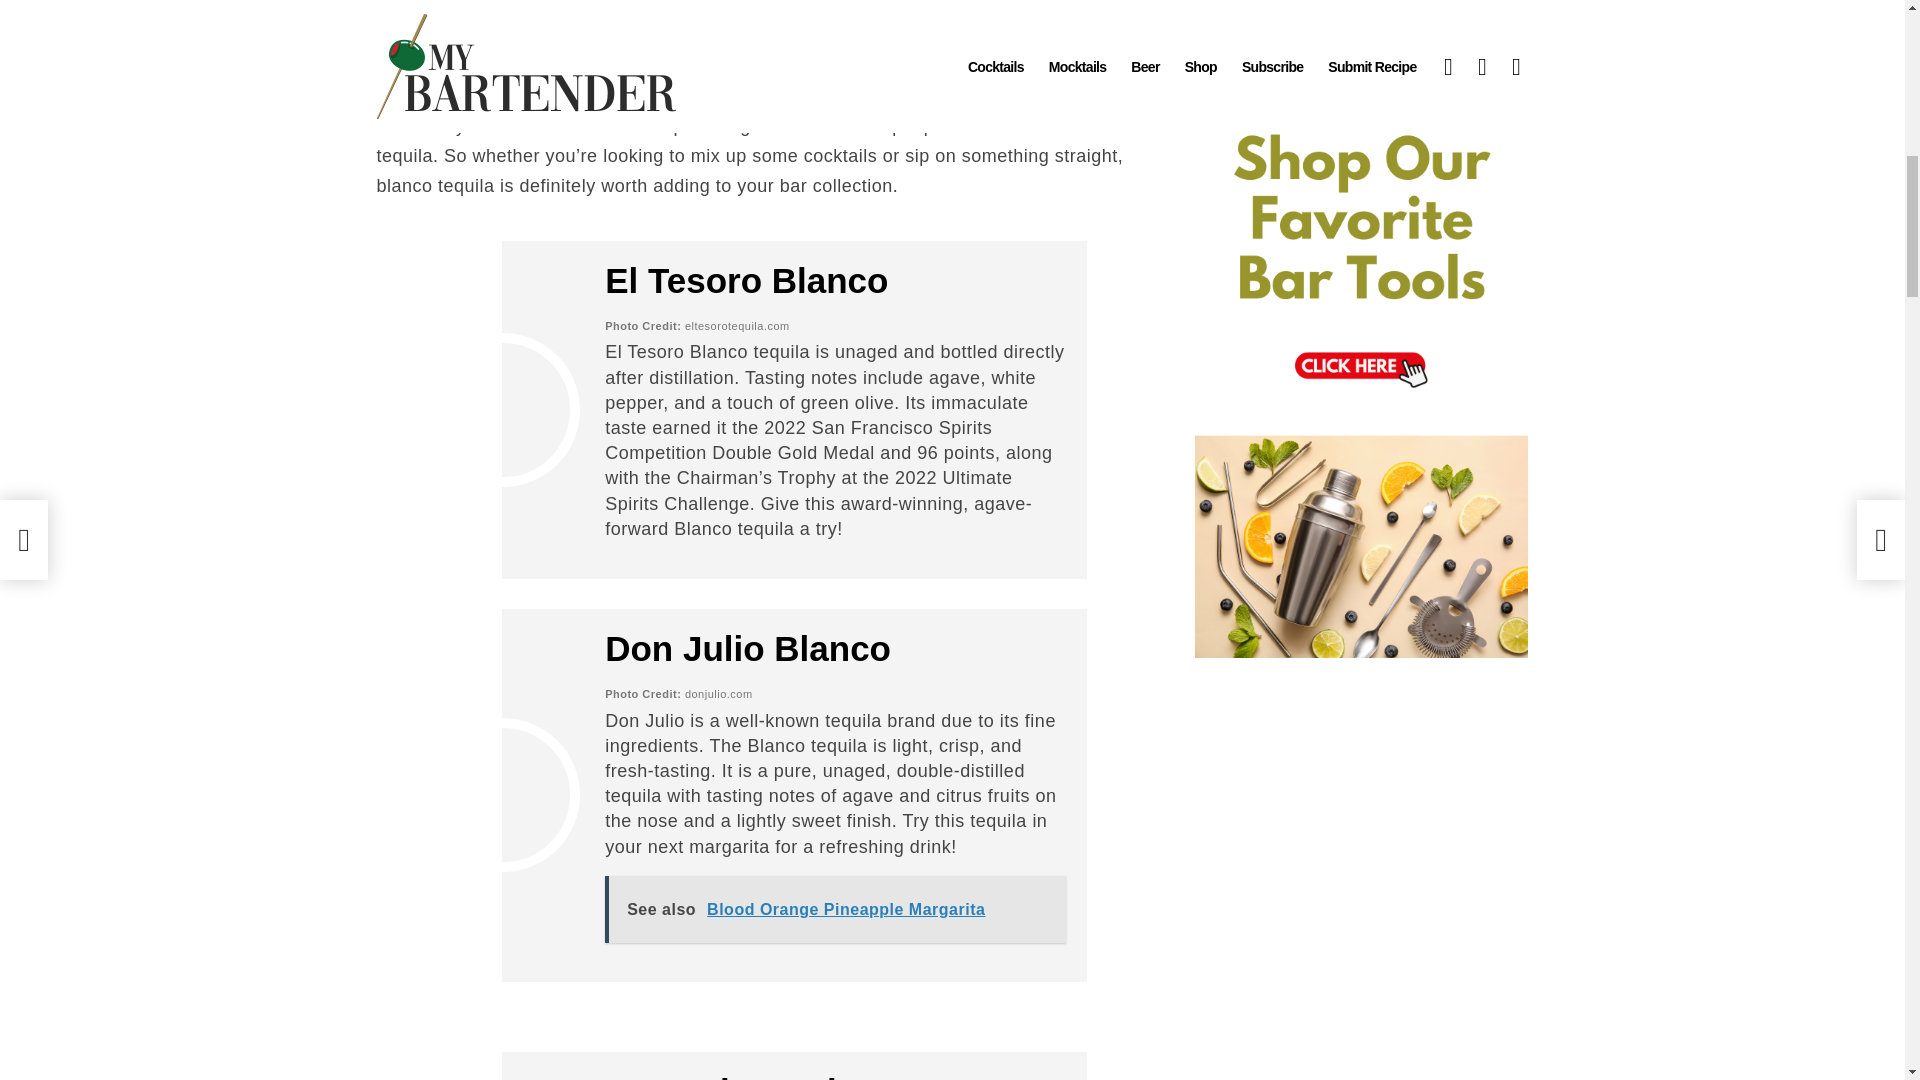  Describe the element at coordinates (502, 410) in the screenshot. I see `10 Must-Try Blanco Tequilas 2` at that location.